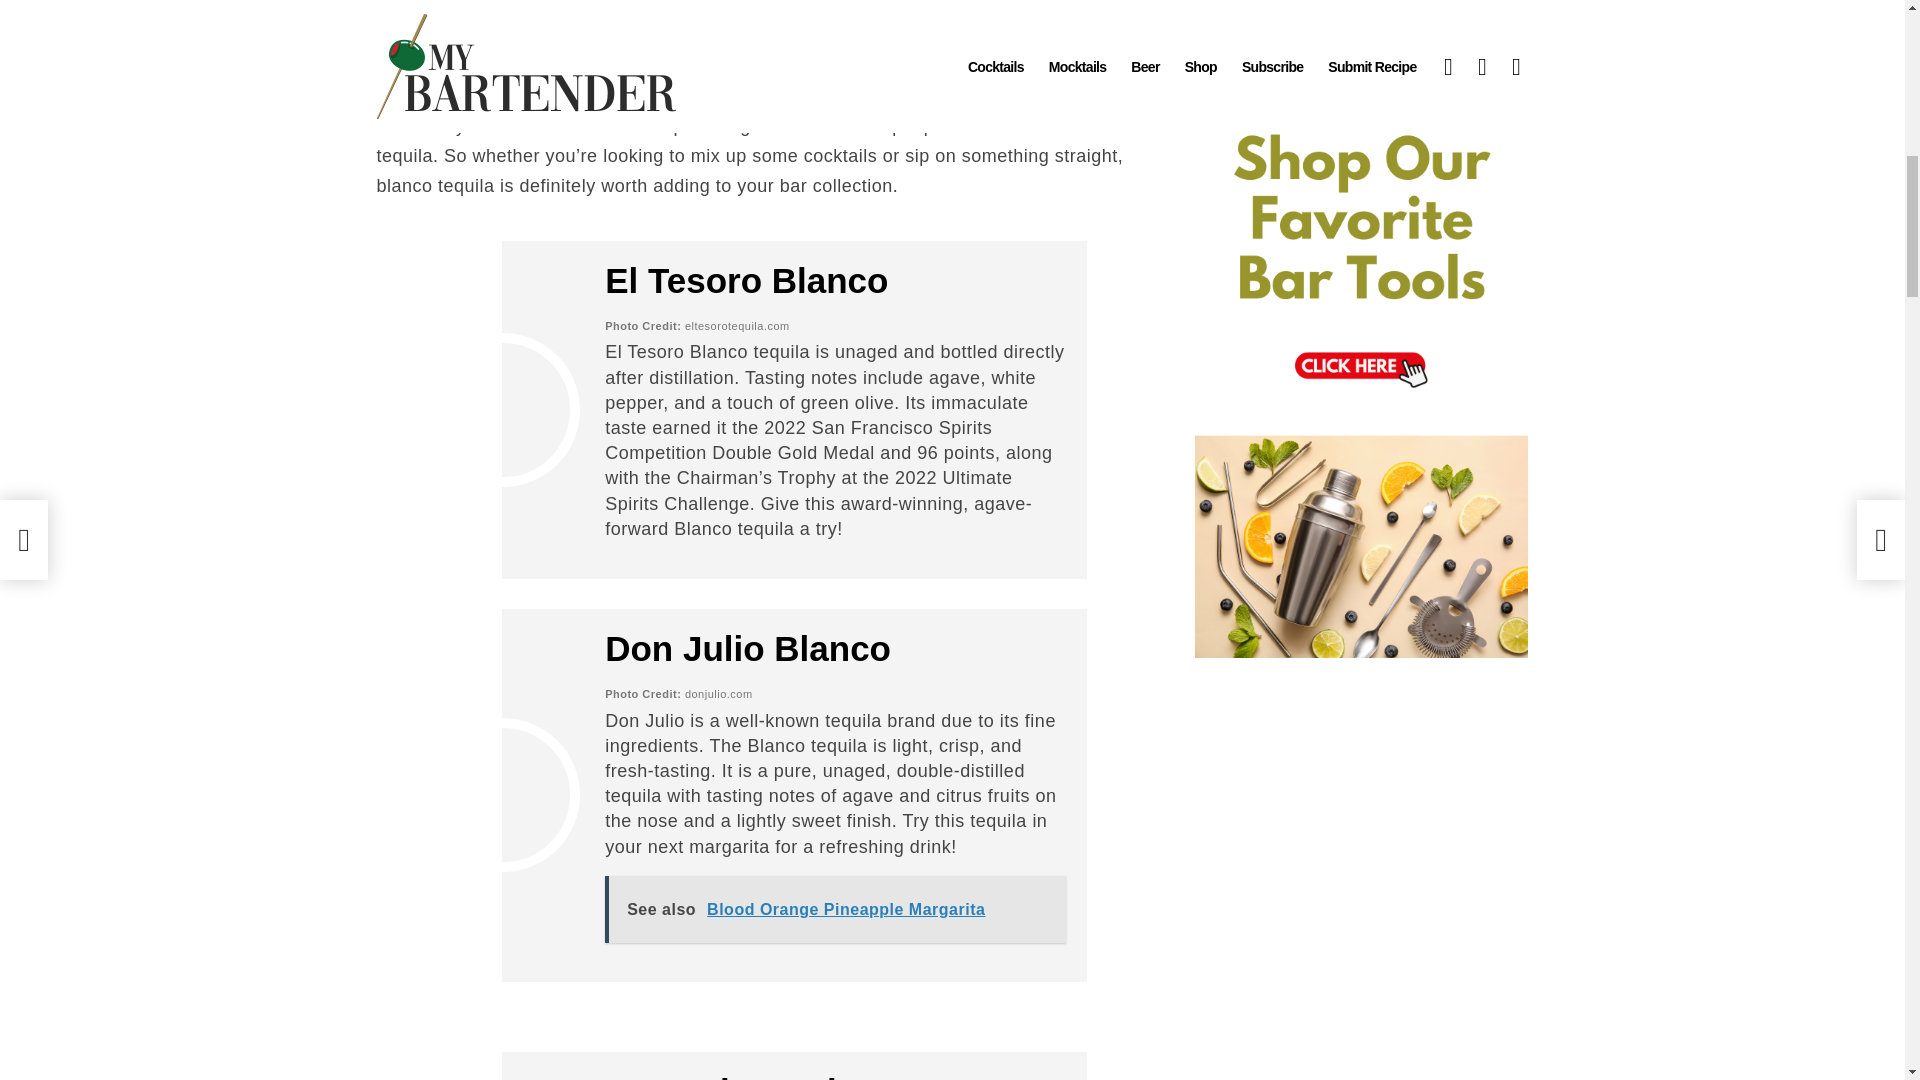  Describe the element at coordinates (502, 410) in the screenshot. I see `10 Must-Try Blanco Tequilas 2` at that location.